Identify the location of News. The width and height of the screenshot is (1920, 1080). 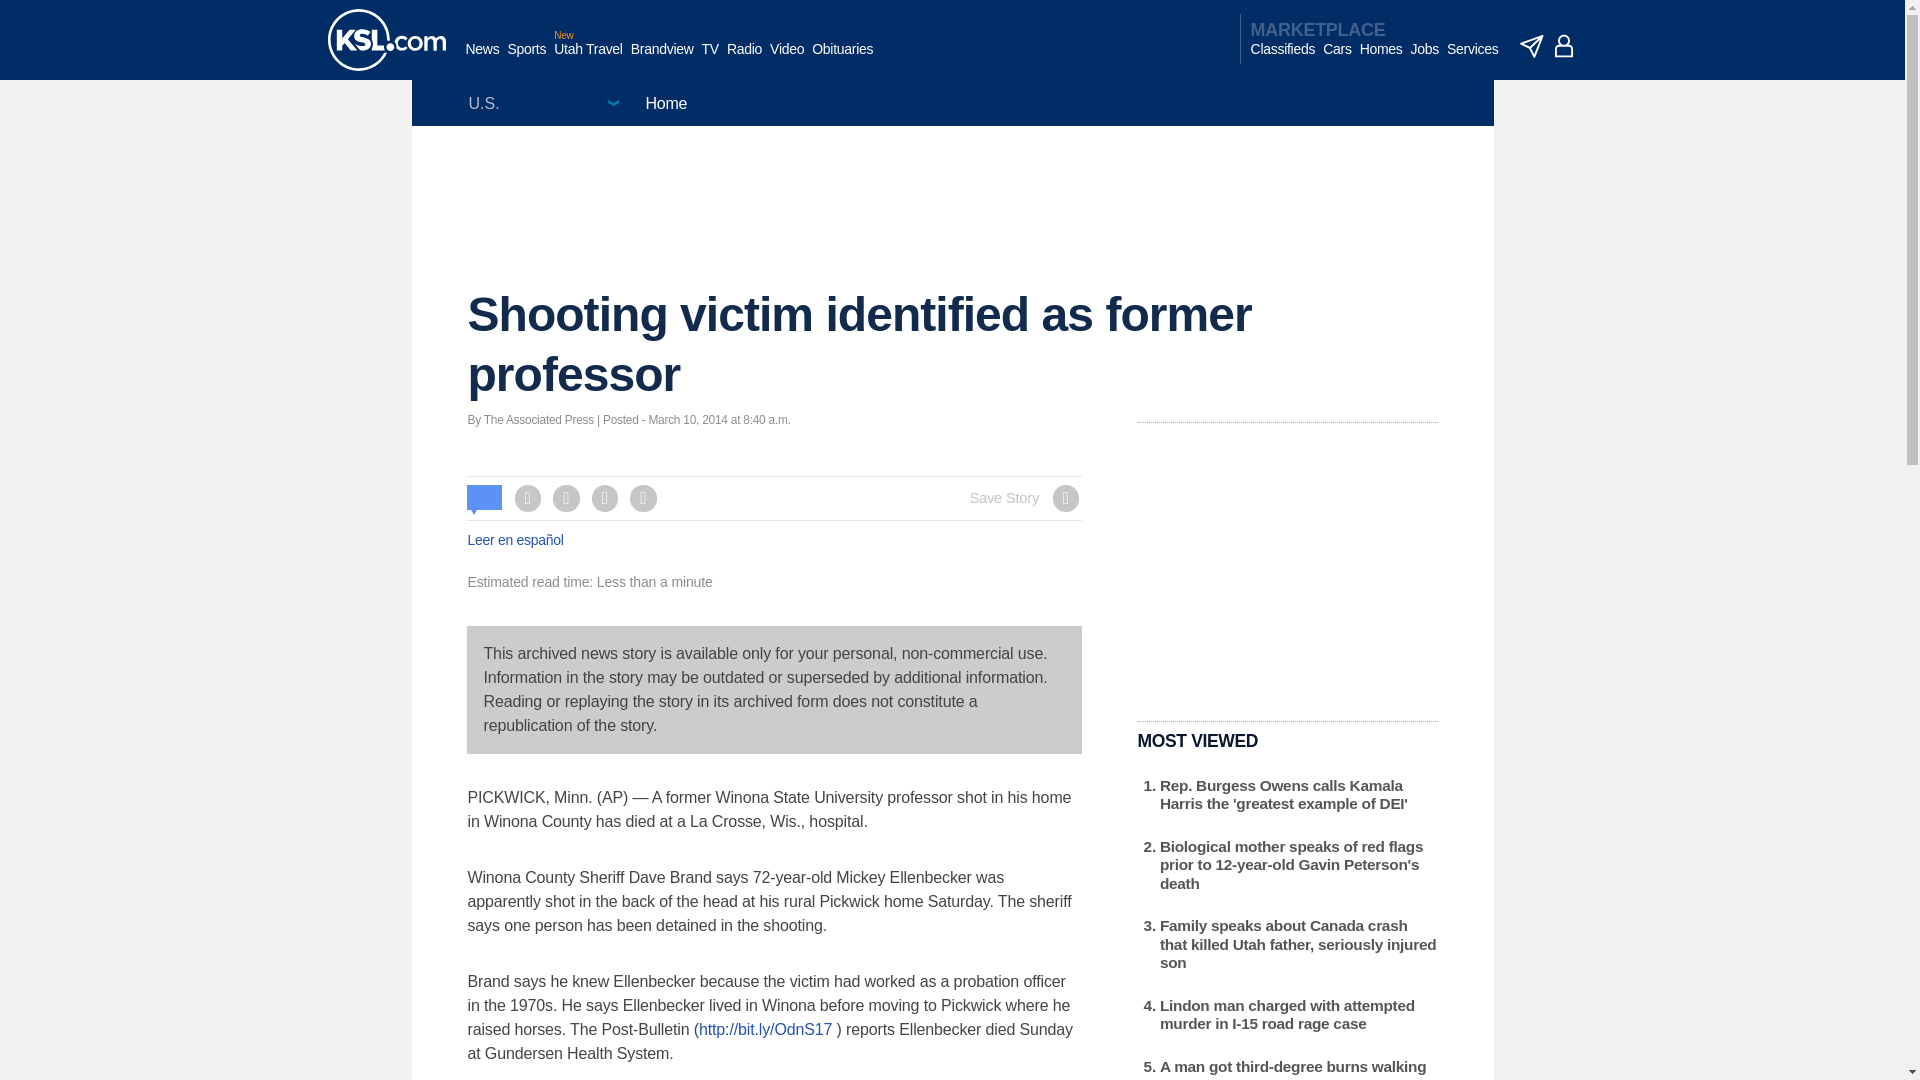
(482, 59).